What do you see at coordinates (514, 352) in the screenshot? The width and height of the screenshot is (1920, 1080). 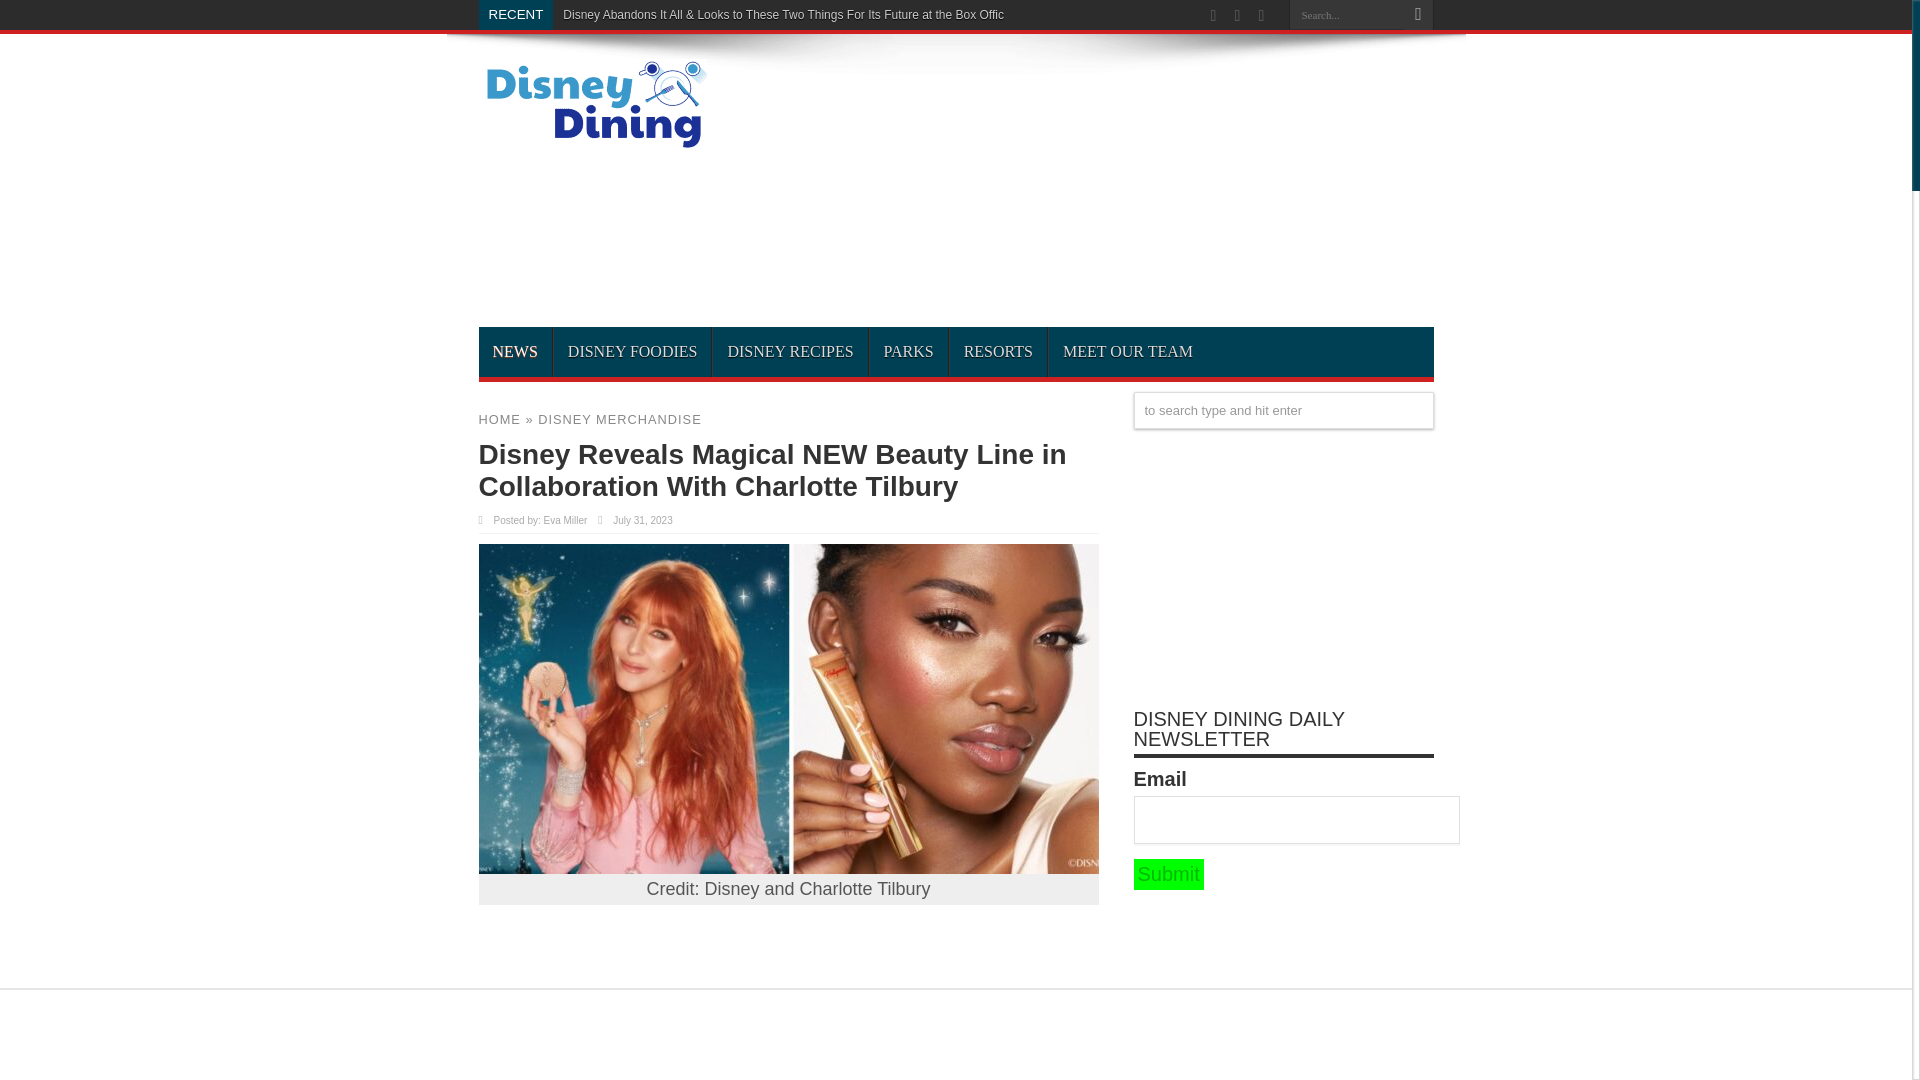 I see `NEWS` at bounding box center [514, 352].